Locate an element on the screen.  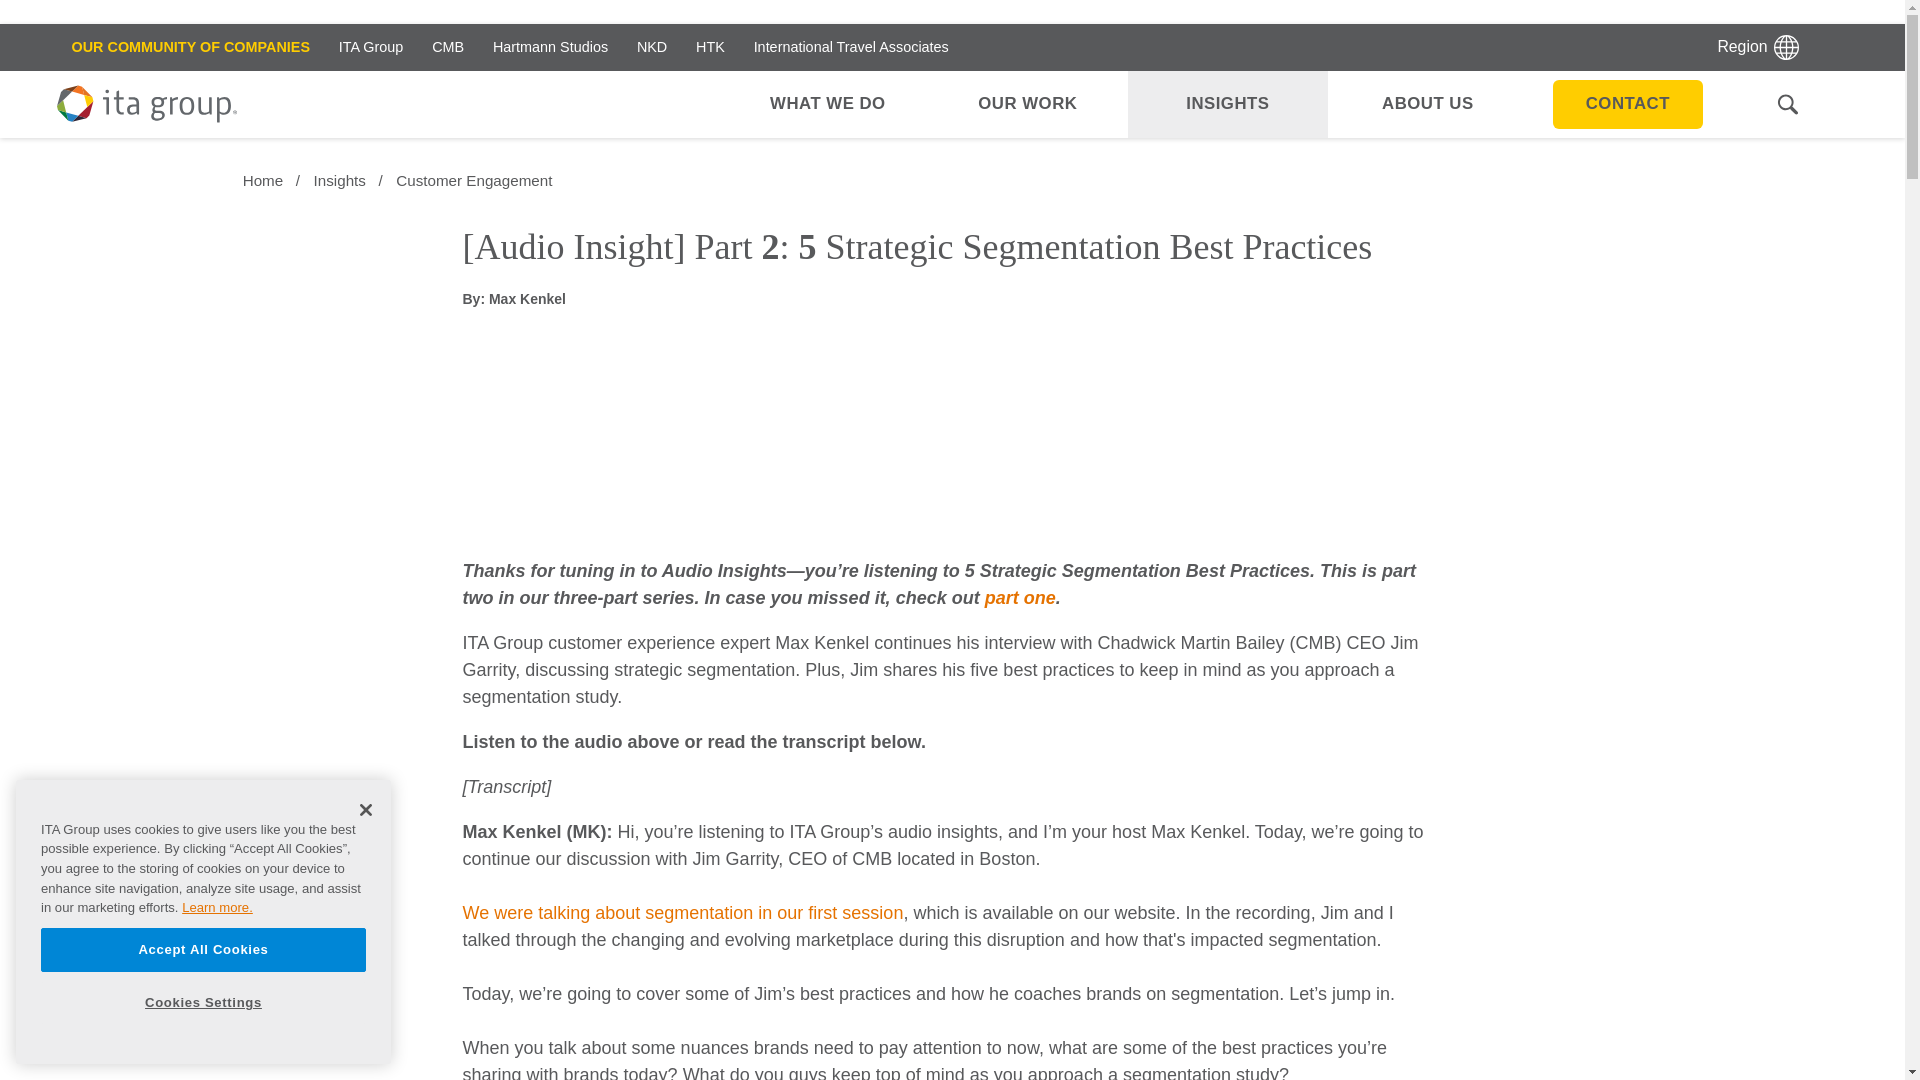
NKD is located at coordinates (652, 48).